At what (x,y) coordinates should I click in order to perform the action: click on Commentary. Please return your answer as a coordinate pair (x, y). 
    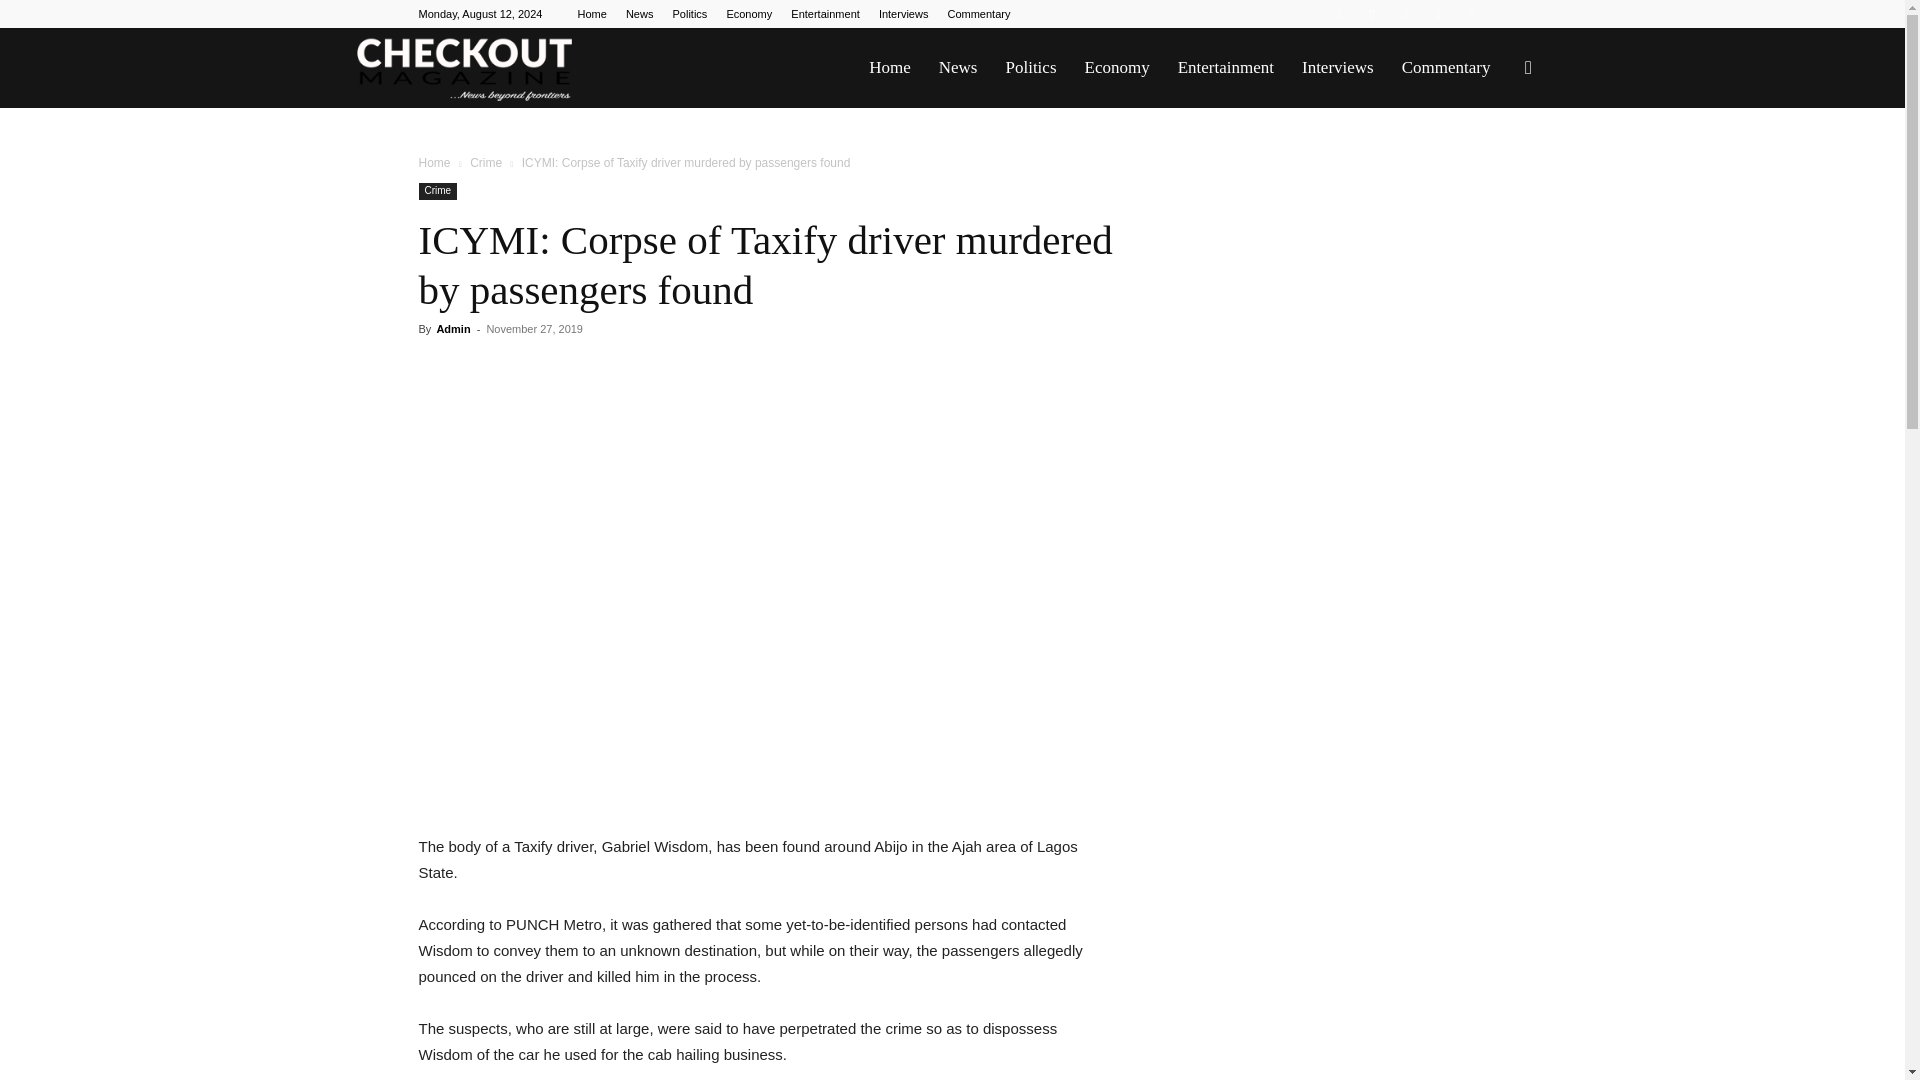
    Looking at the image, I should click on (978, 14).